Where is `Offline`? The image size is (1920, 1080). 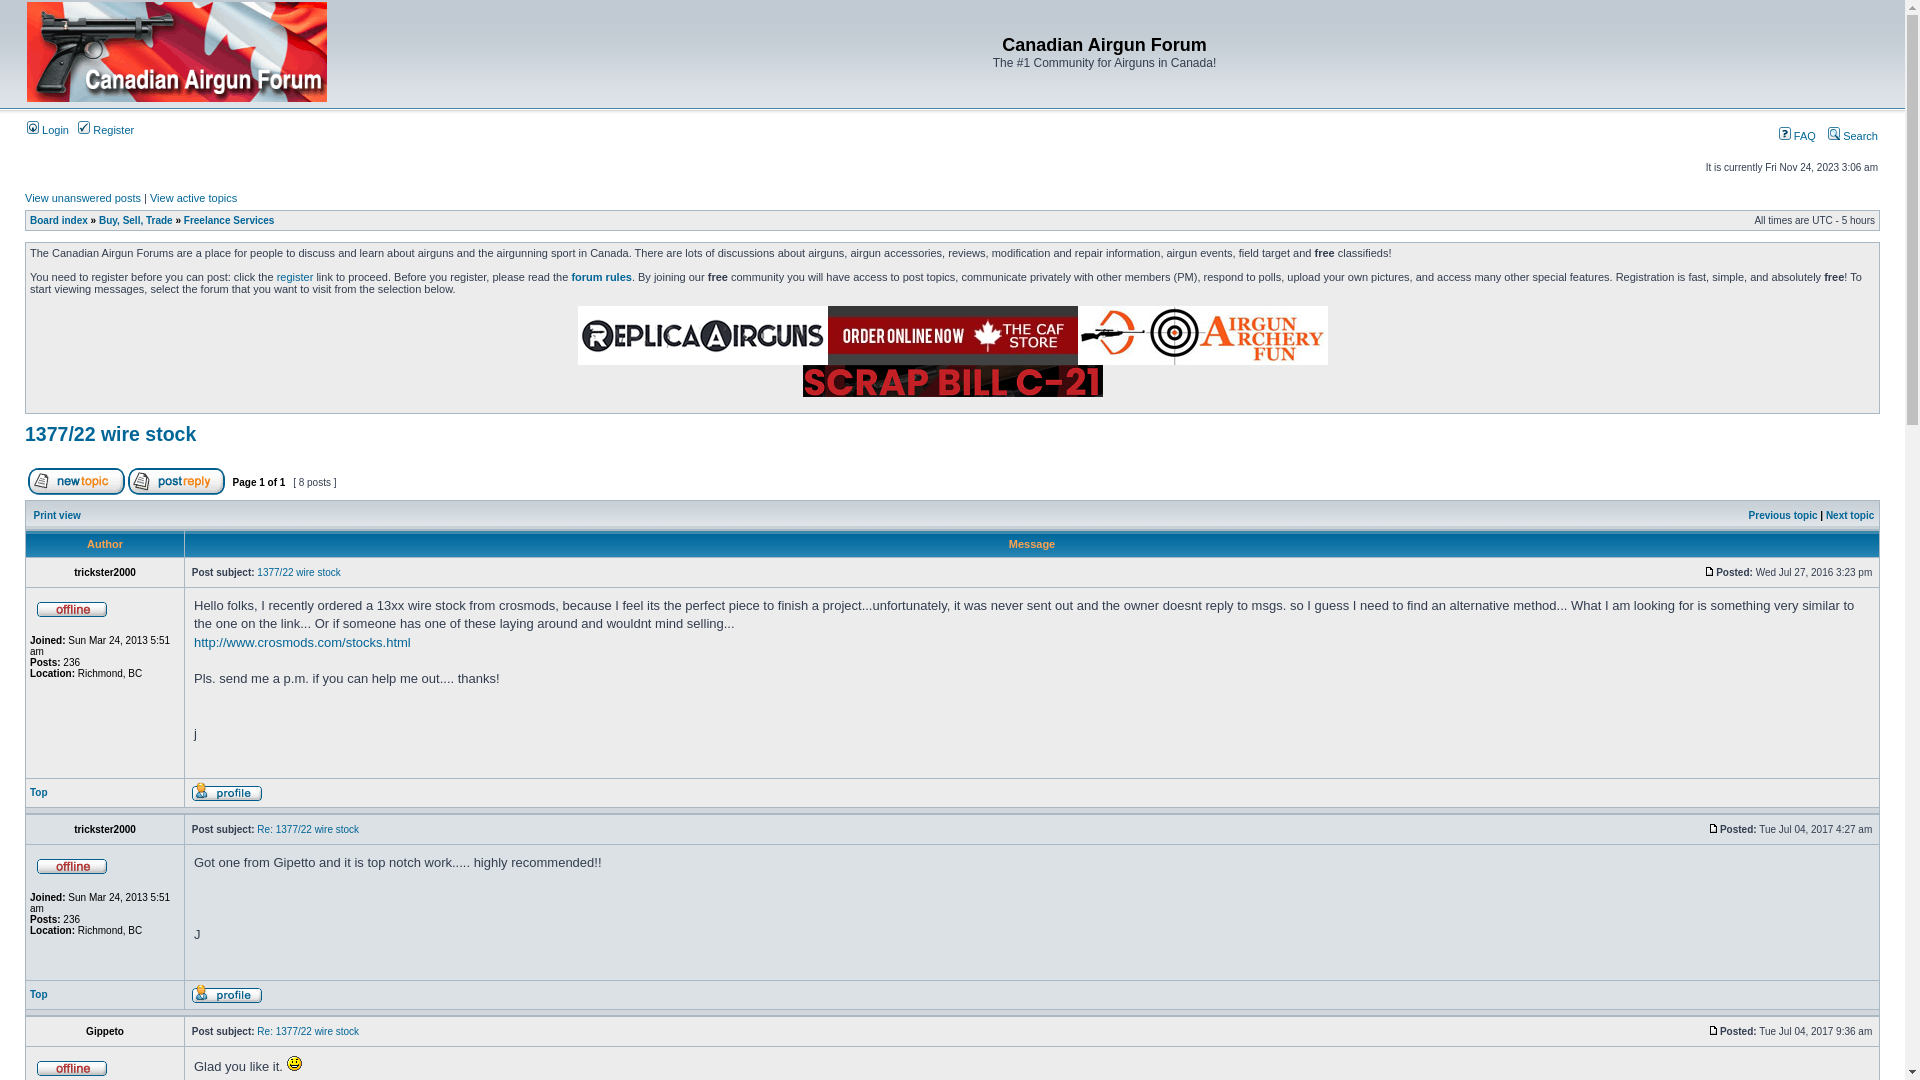
Offline is located at coordinates (72, 865).